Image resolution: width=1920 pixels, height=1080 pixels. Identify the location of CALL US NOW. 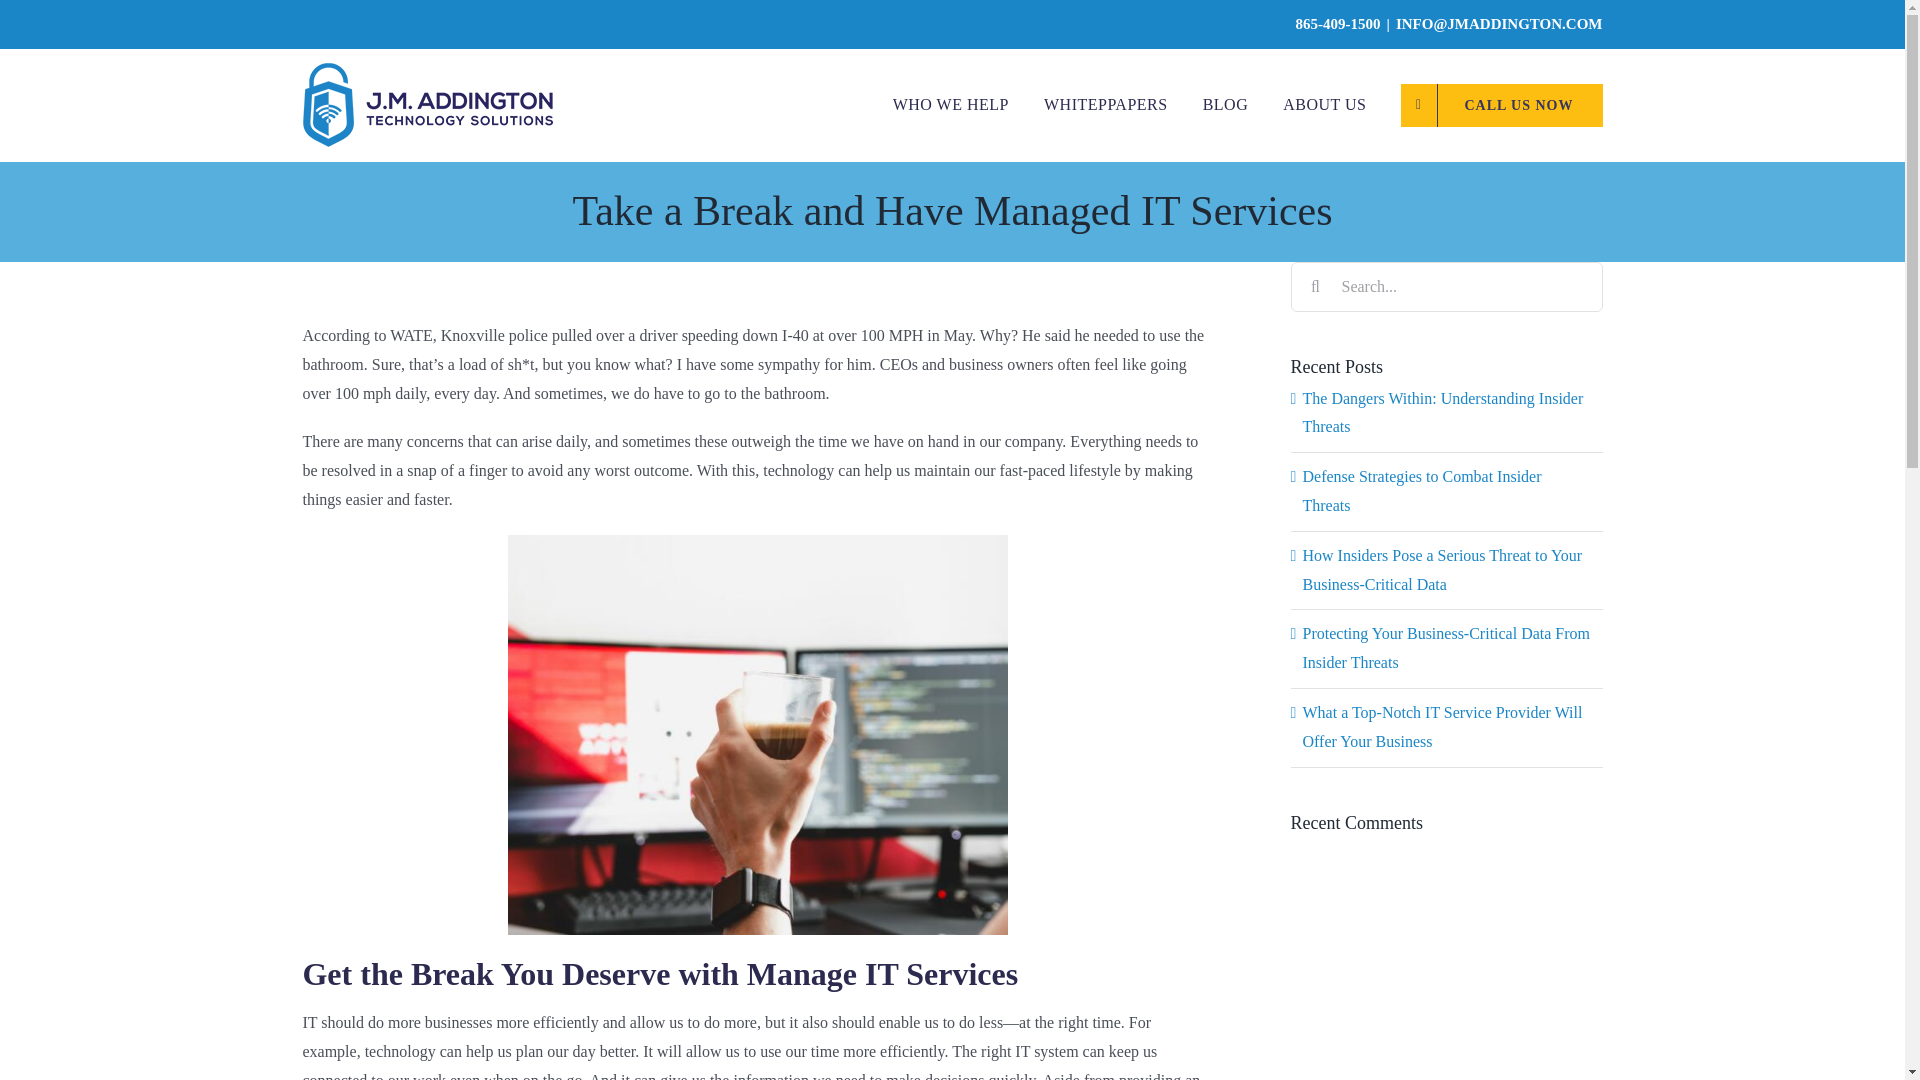
(1501, 104).